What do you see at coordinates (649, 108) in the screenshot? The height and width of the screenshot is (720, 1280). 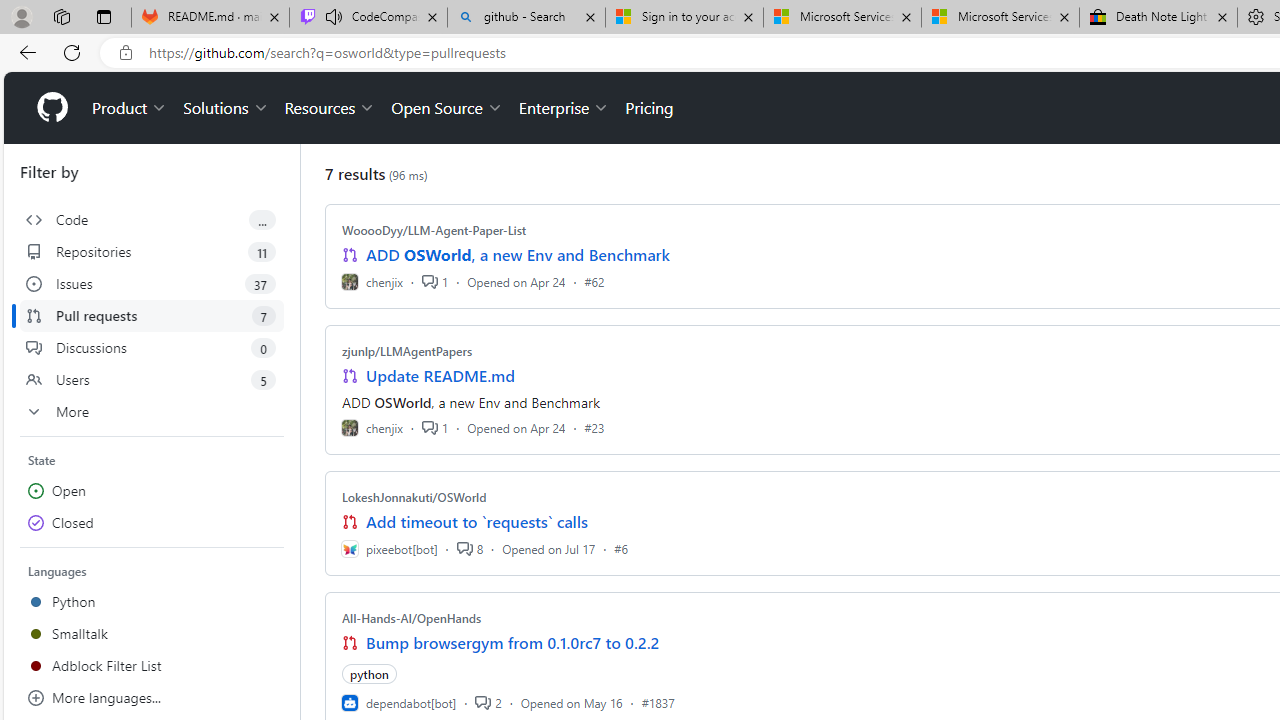 I see `Pricing` at bounding box center [649, 108].